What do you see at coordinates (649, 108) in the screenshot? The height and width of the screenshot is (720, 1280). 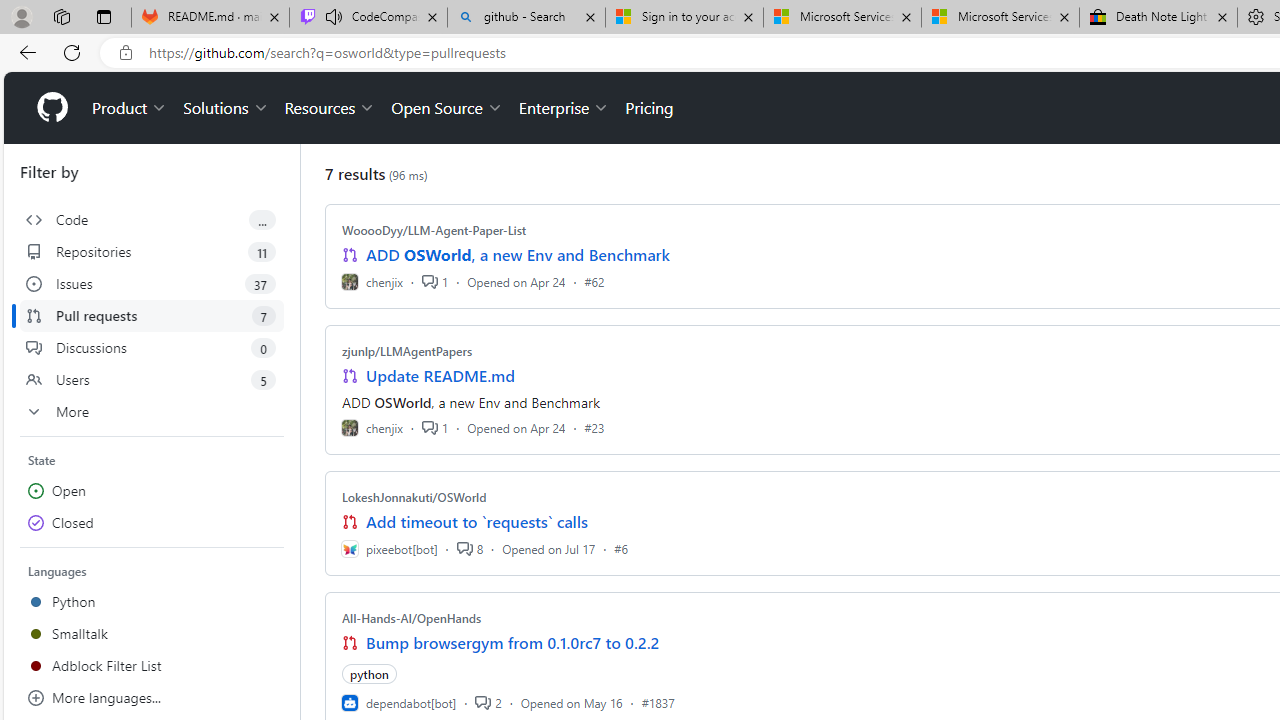 I see `Pricing` at bounding box center [649, 108].